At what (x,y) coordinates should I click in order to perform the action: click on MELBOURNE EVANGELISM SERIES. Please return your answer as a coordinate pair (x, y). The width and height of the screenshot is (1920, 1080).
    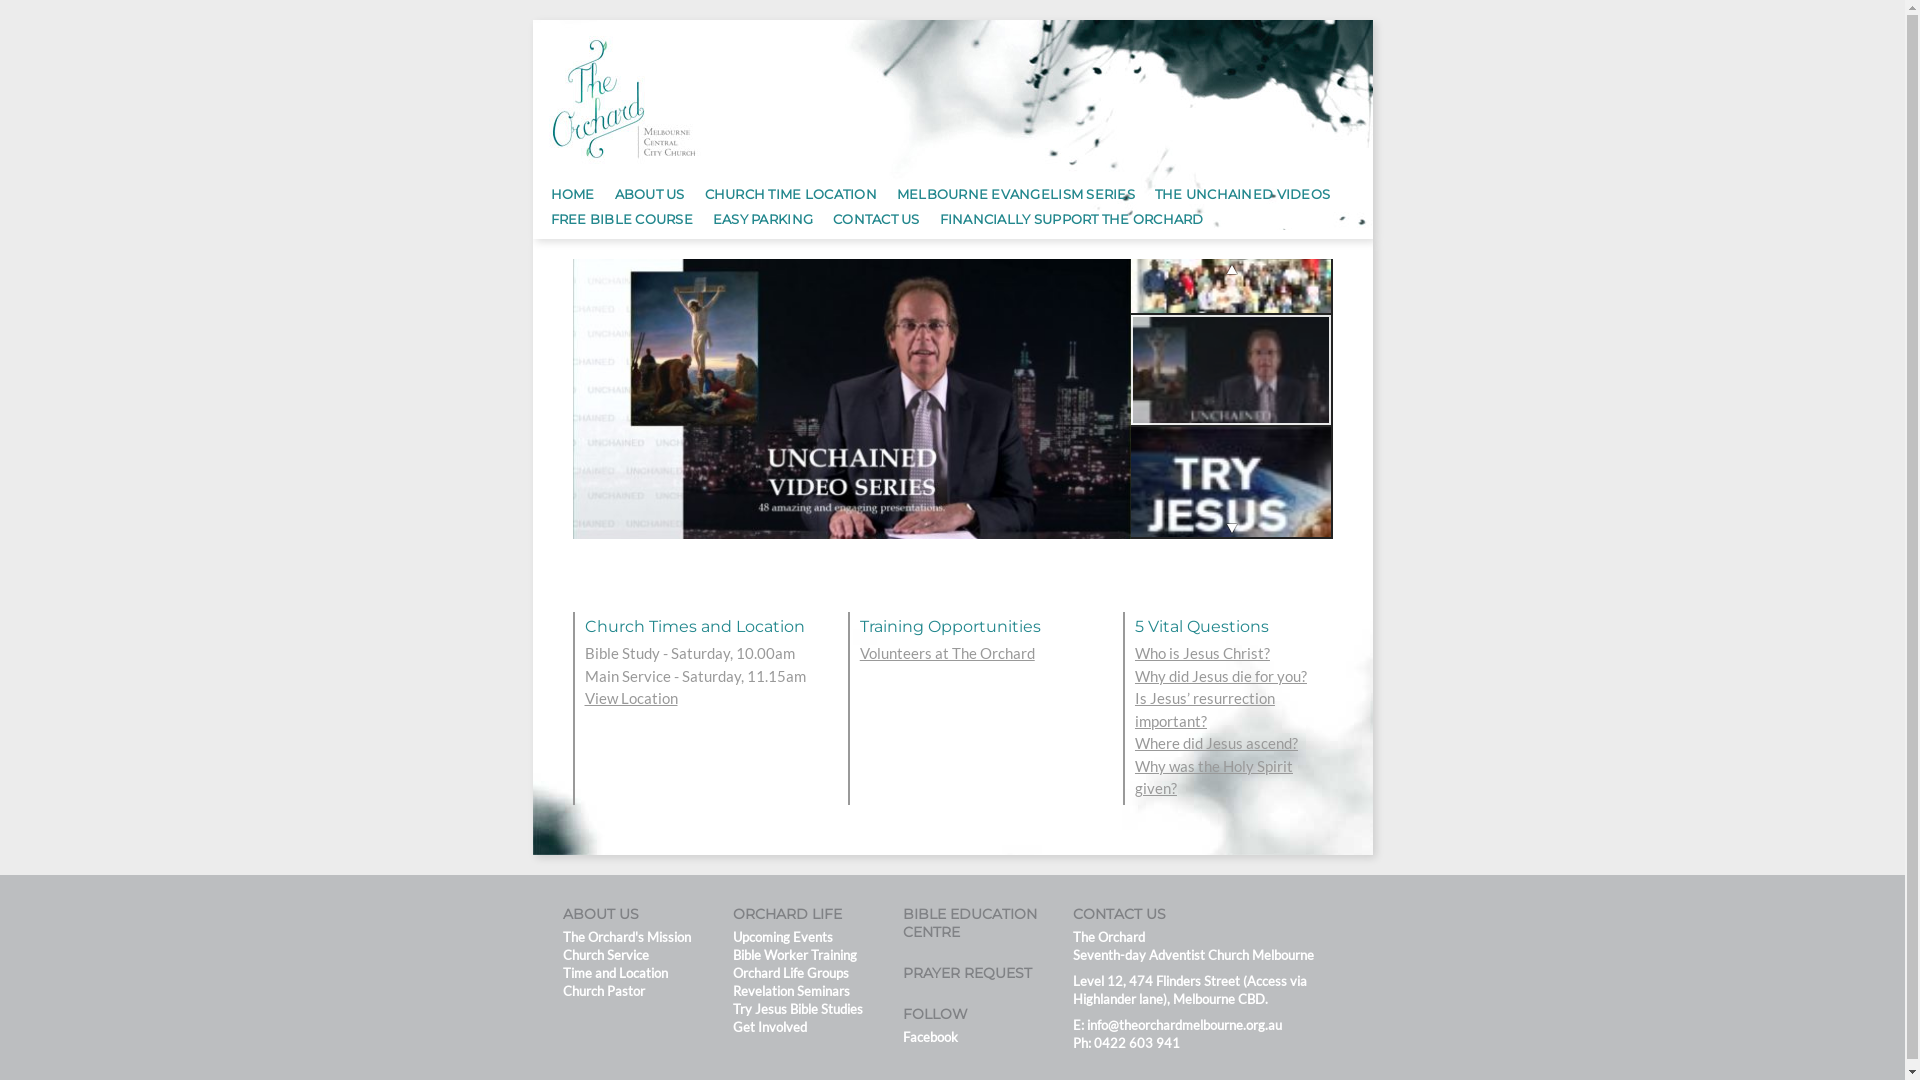
    Looking at the image, I should click on (1016, 192).